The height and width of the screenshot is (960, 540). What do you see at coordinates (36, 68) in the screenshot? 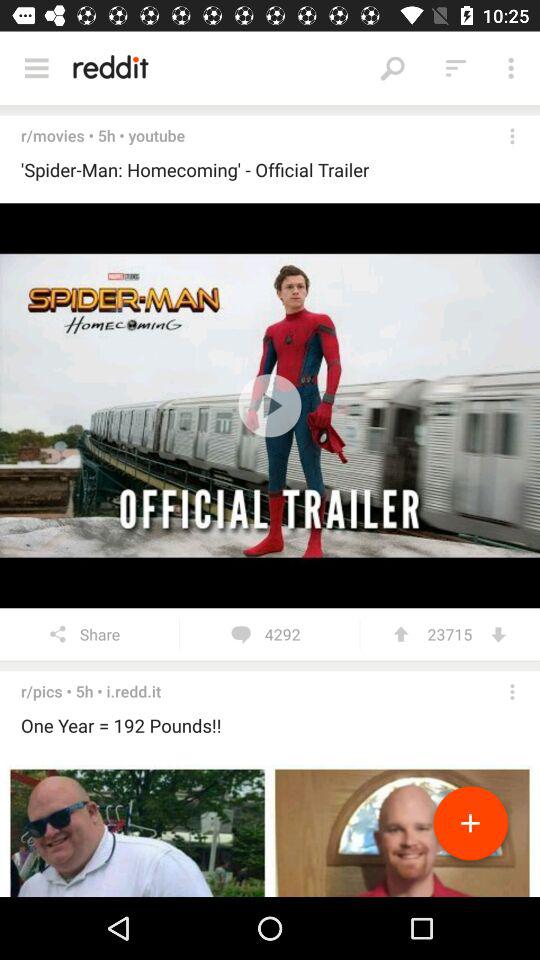
I see `show menu options` at bounding box center [36, 68].